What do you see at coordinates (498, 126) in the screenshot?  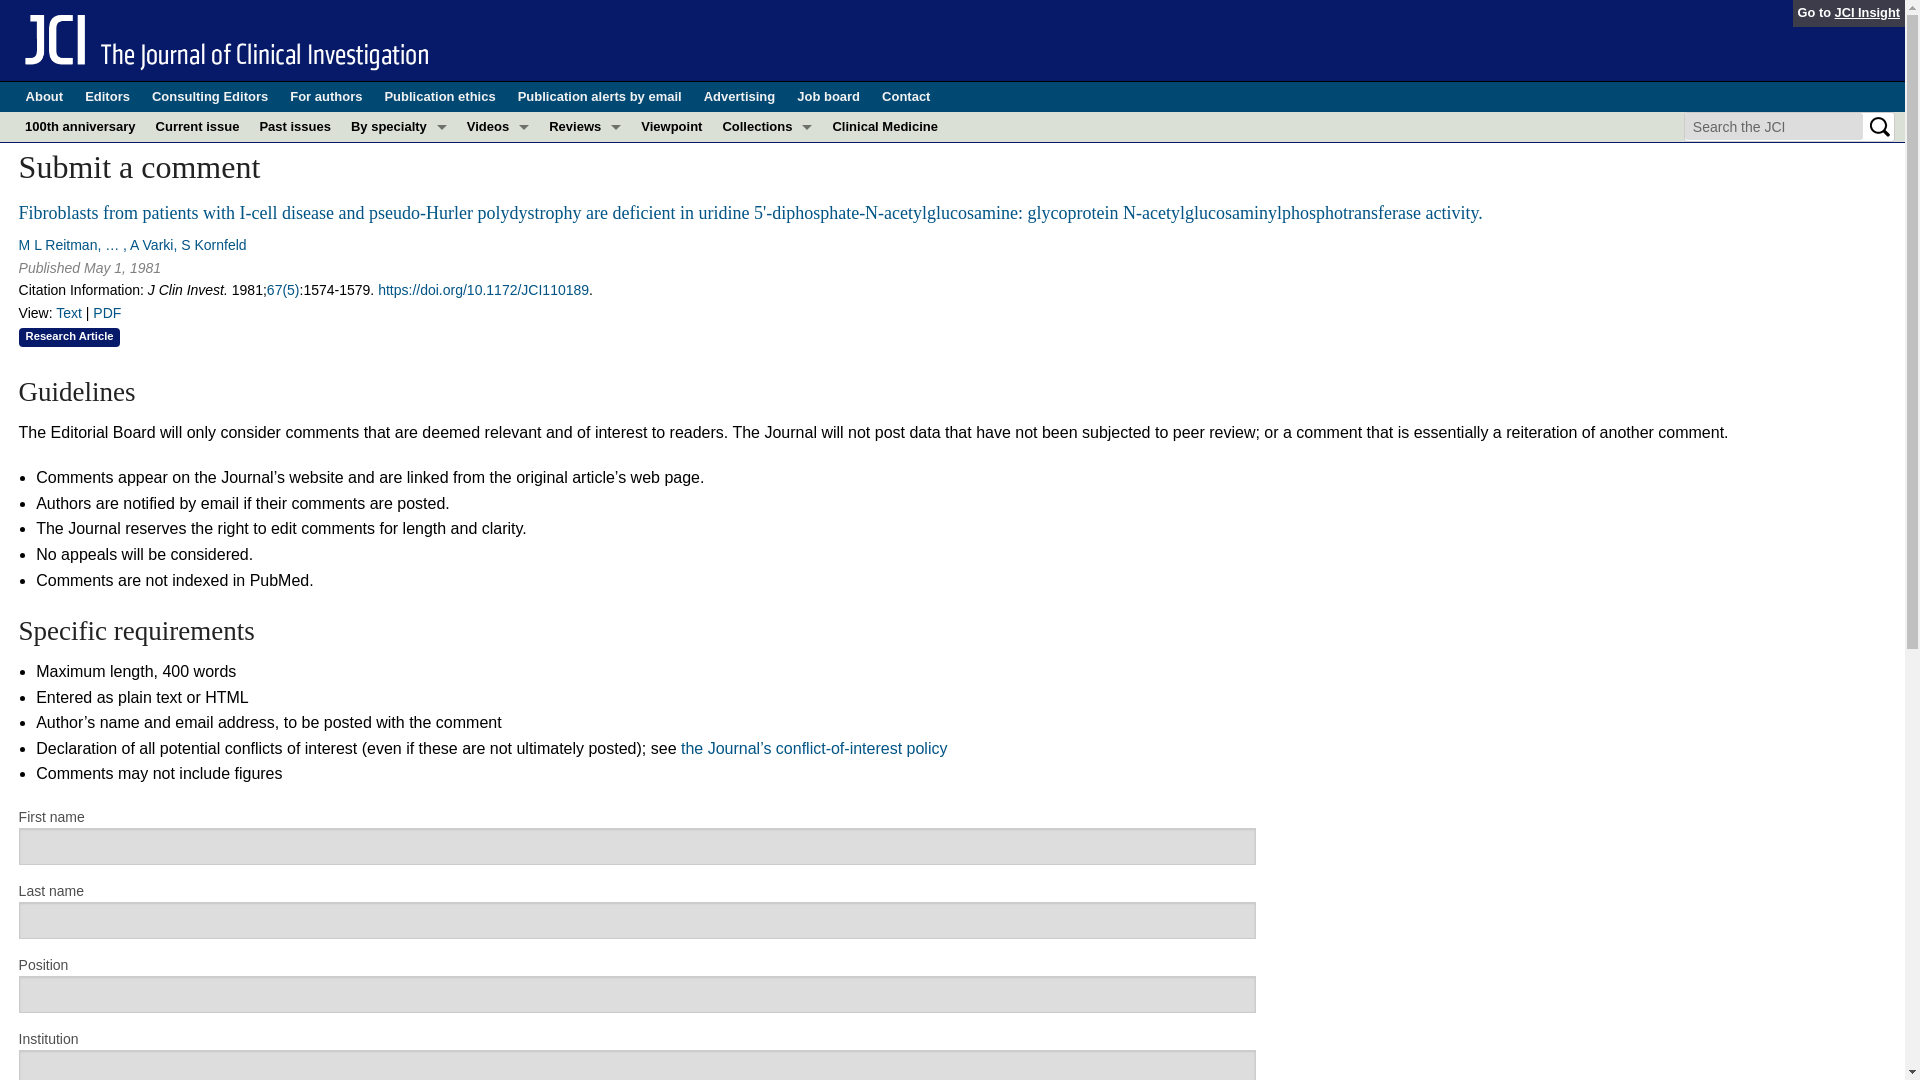 I see `Videos` at bounding box center [498, 126].